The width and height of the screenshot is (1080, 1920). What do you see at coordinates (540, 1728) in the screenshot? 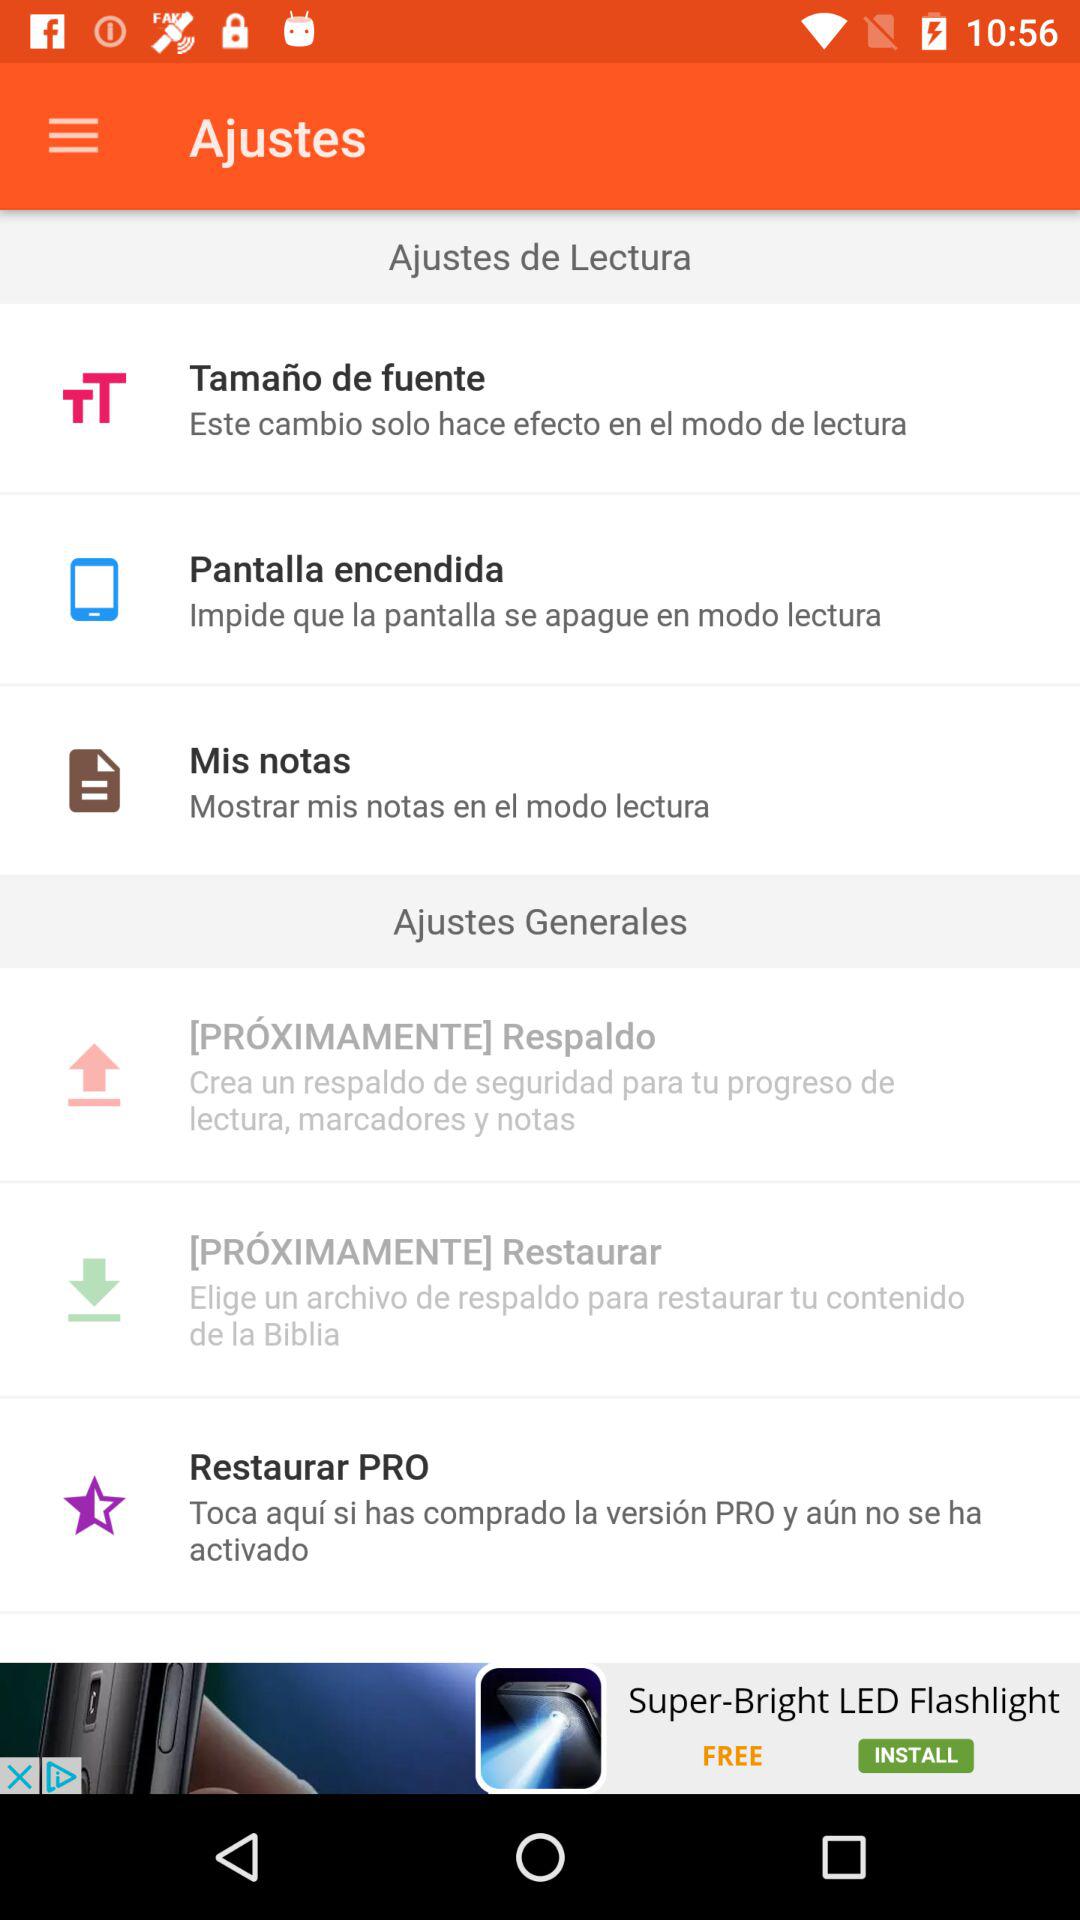
I see `switch autoplay` at bounding box center [540, 1728].